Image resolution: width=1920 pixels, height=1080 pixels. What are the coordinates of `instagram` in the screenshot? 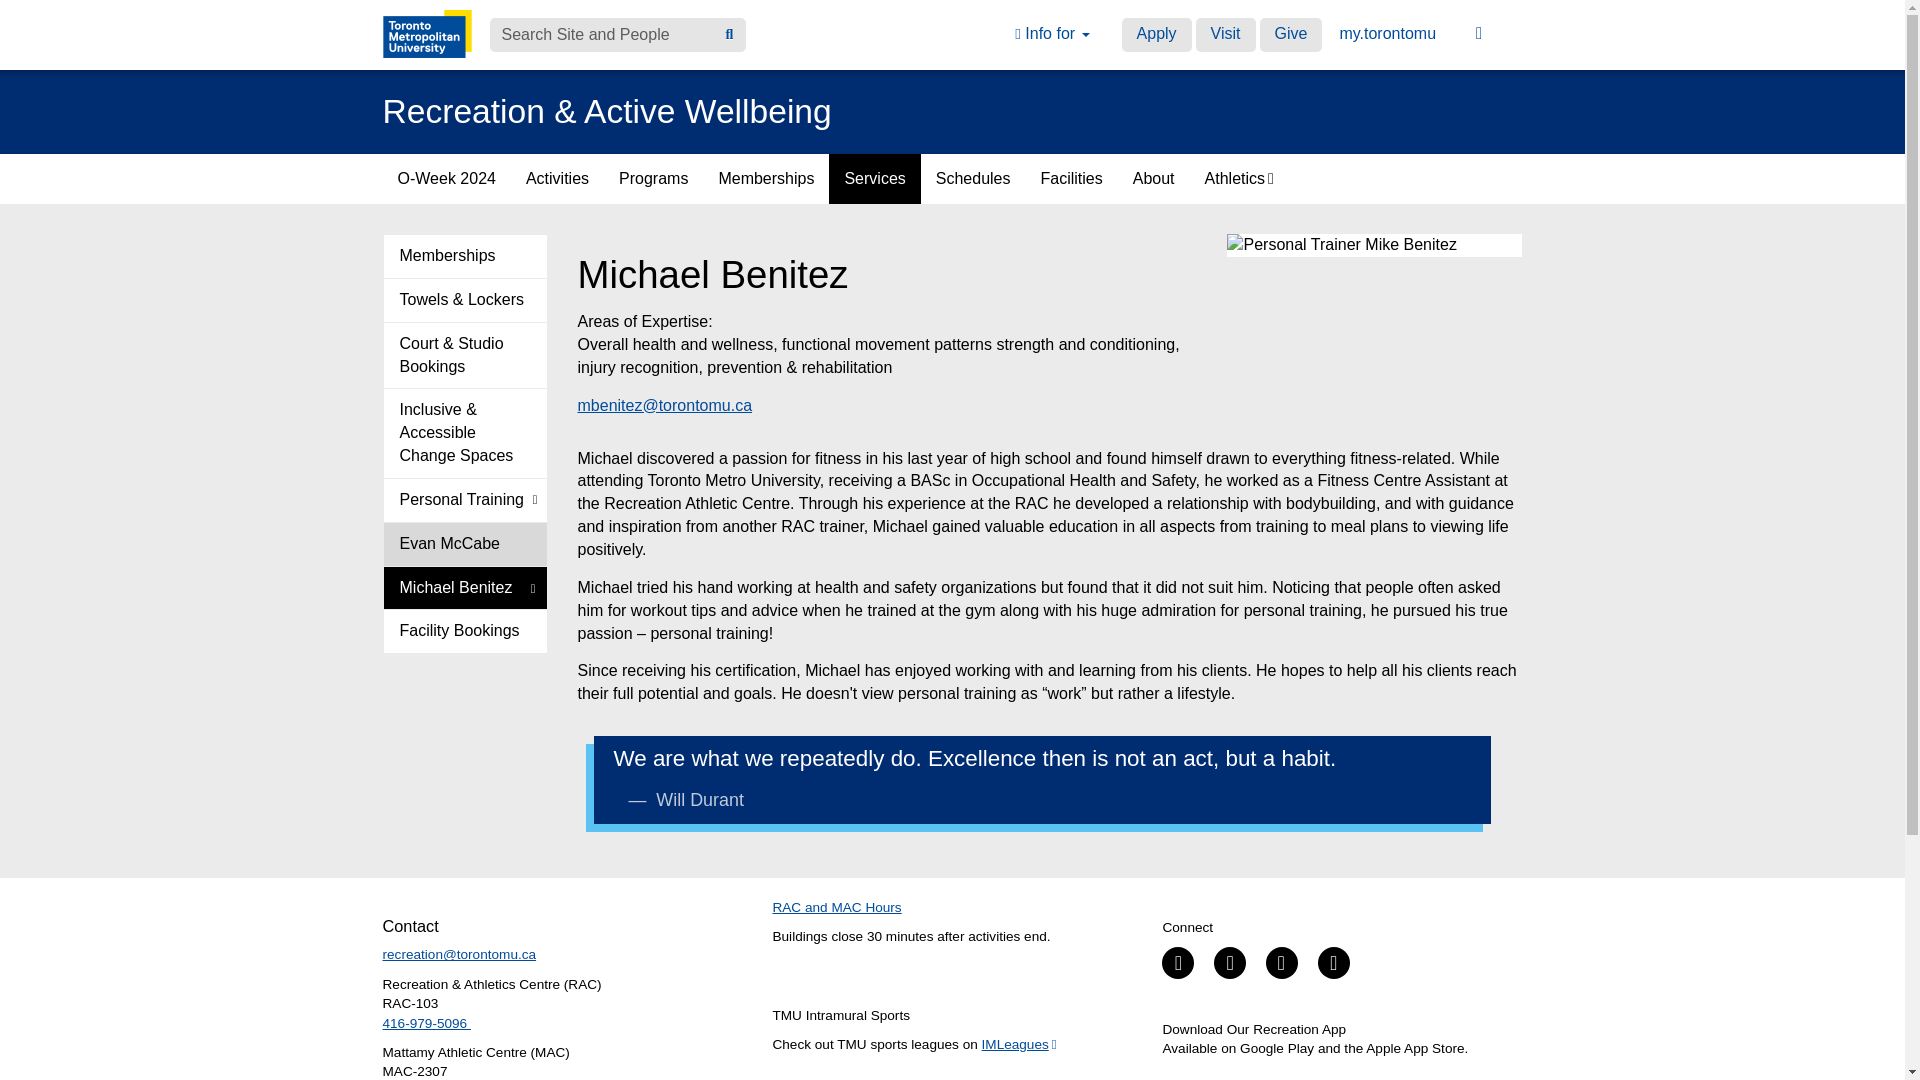 It's located at (1333, 962).